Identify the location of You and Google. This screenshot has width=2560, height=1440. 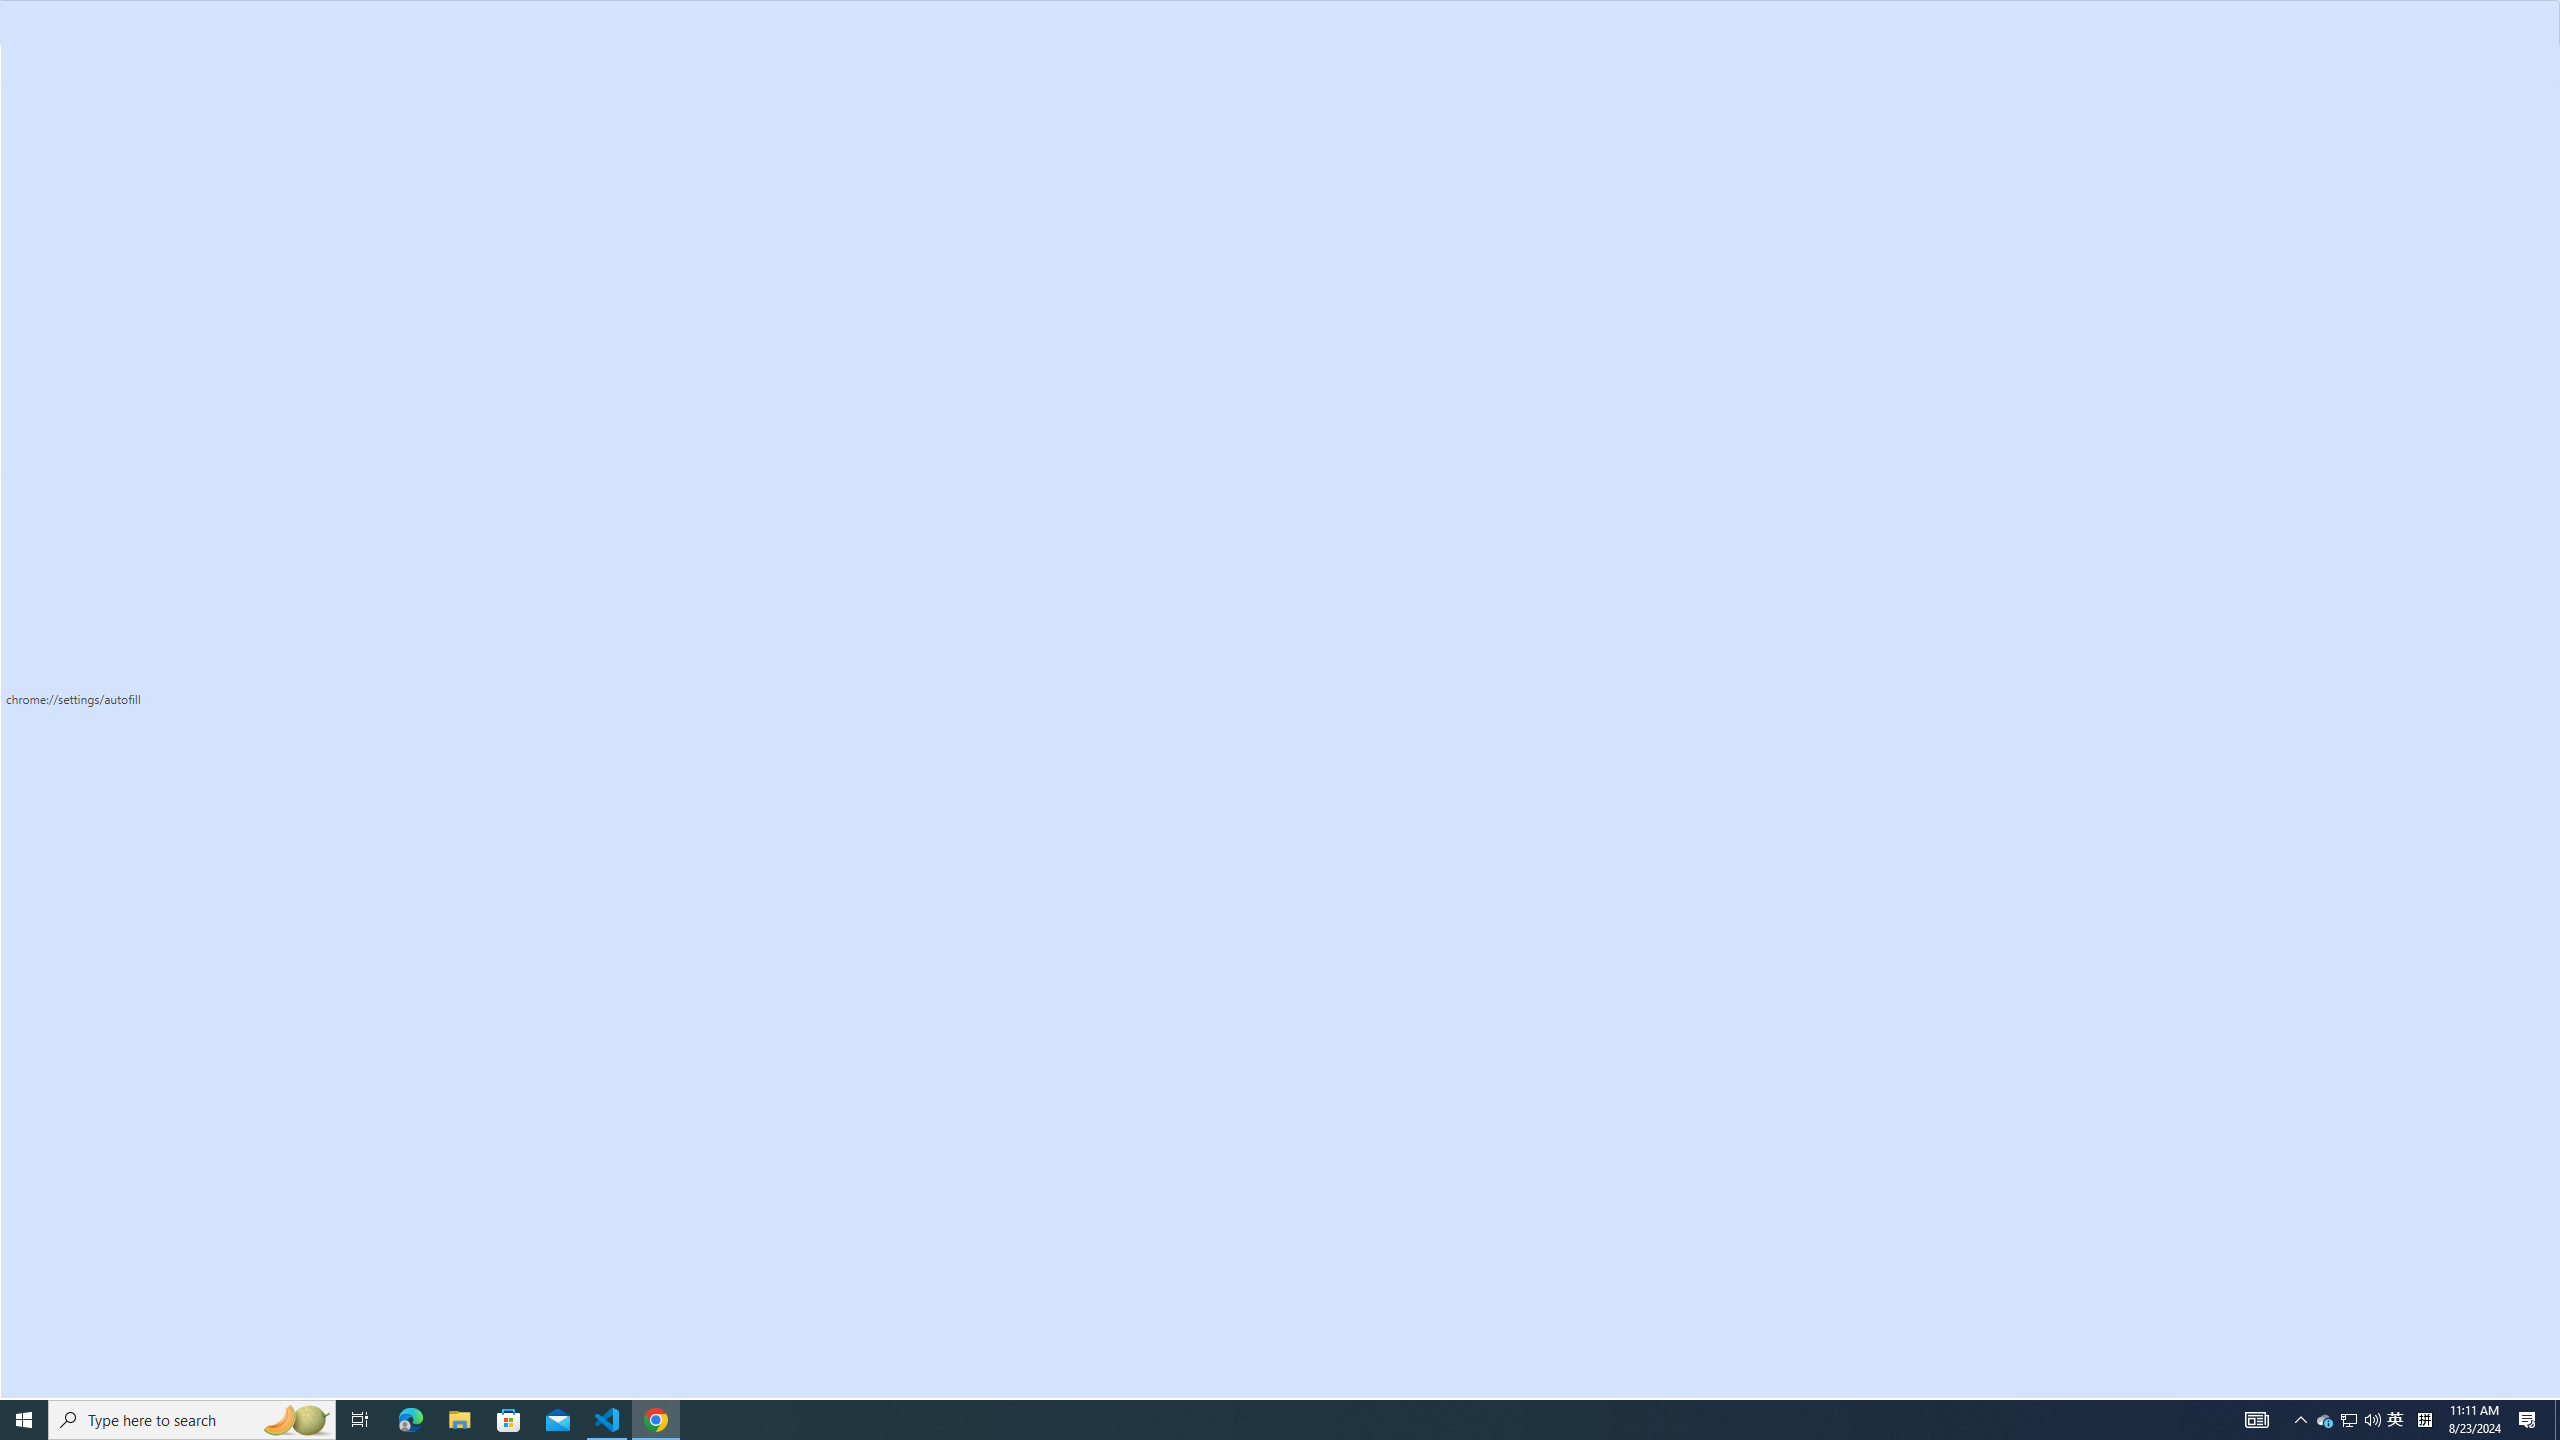
(124, 171).